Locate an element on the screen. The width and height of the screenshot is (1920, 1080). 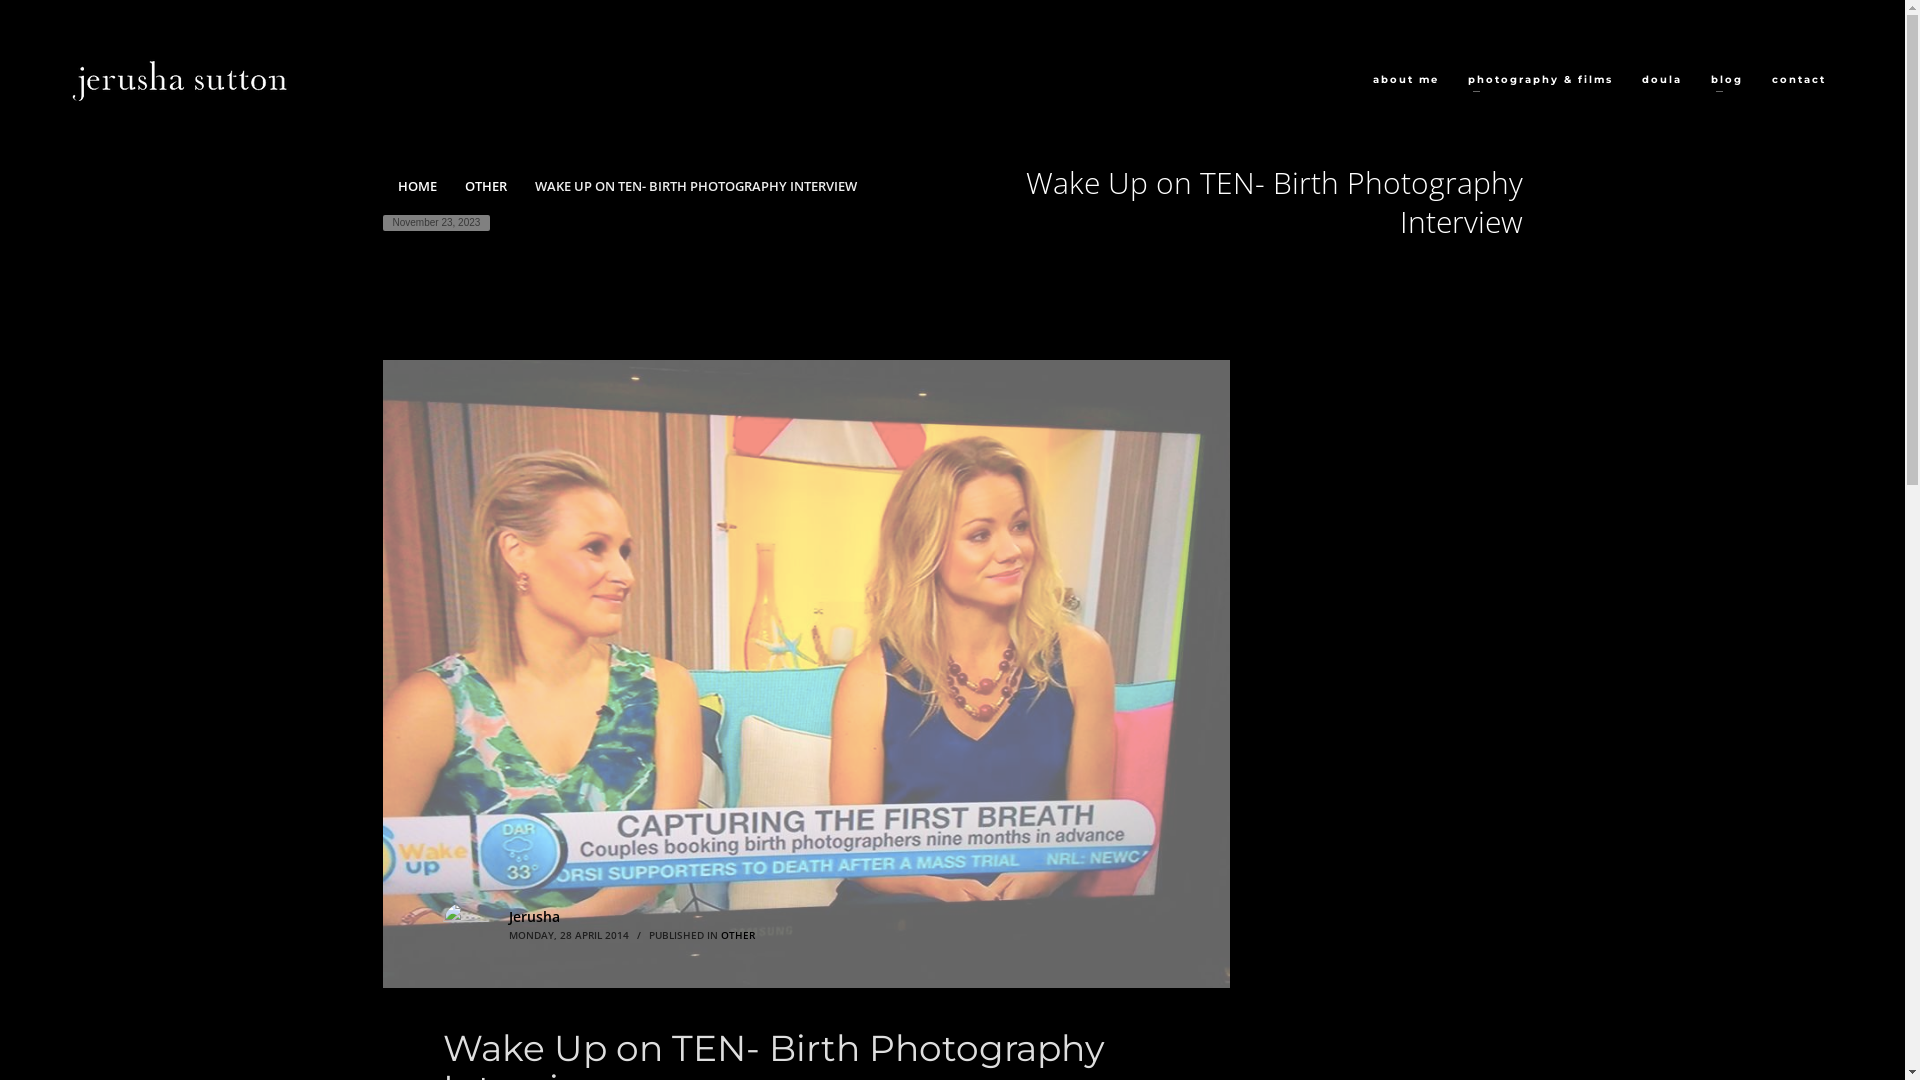
HOME is located at coordinates (418, 186).